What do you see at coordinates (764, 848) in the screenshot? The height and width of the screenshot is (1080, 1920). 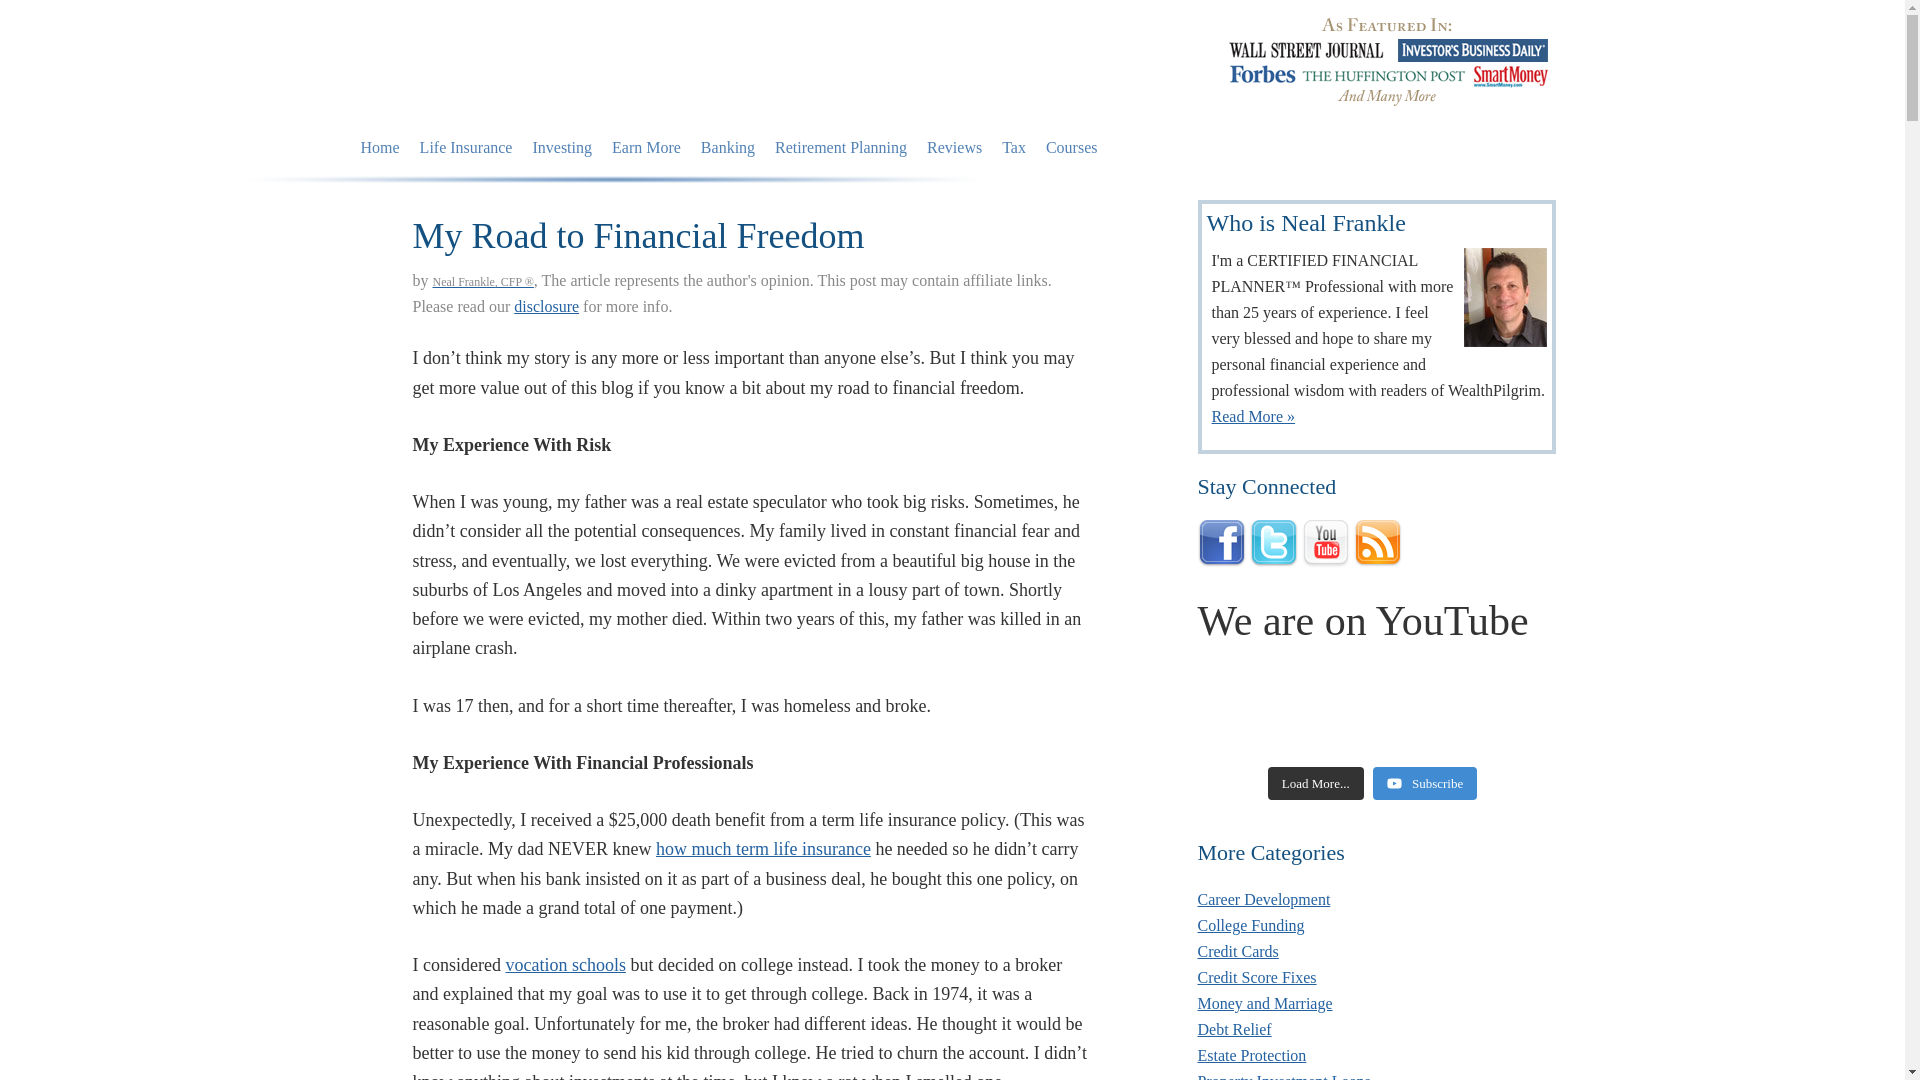 I see `how much term life insurance` at bounding box center [764, 848].